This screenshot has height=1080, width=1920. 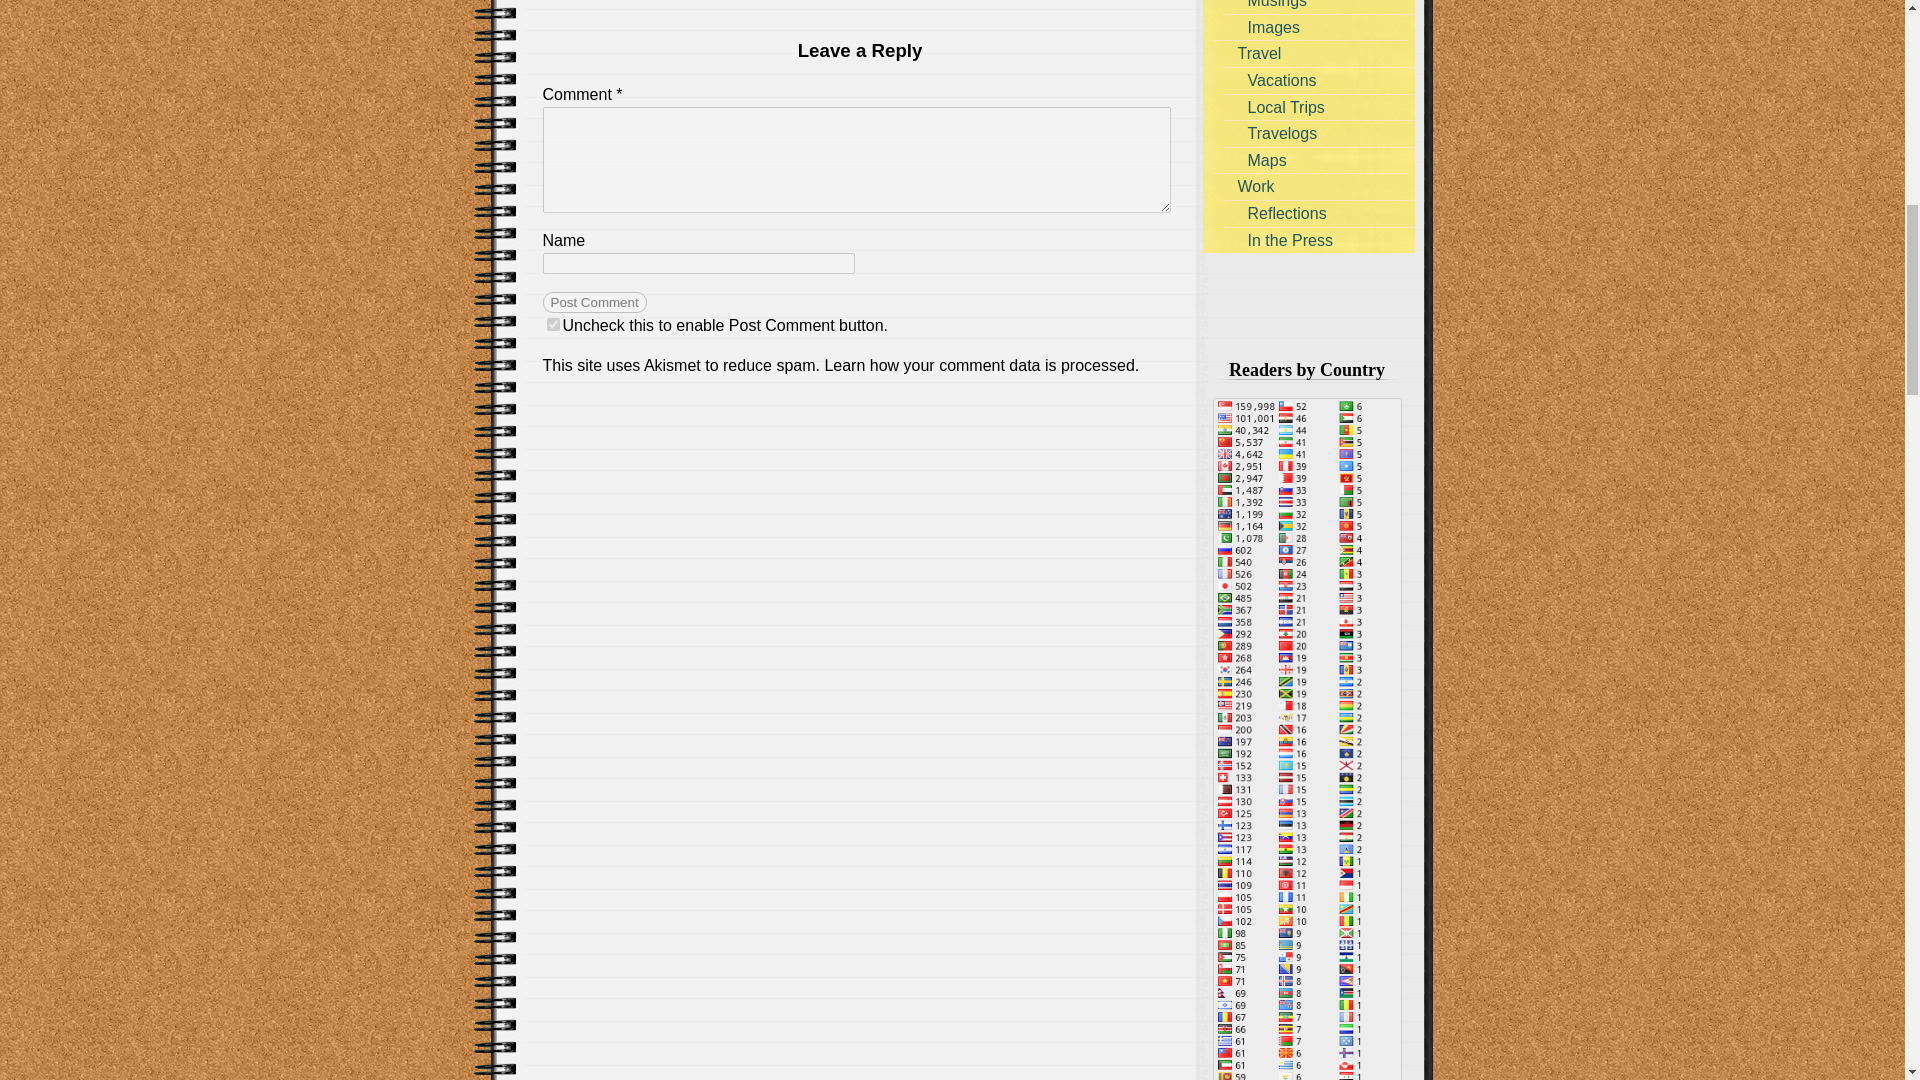 I want to click on on, so click(x=552, y=324).